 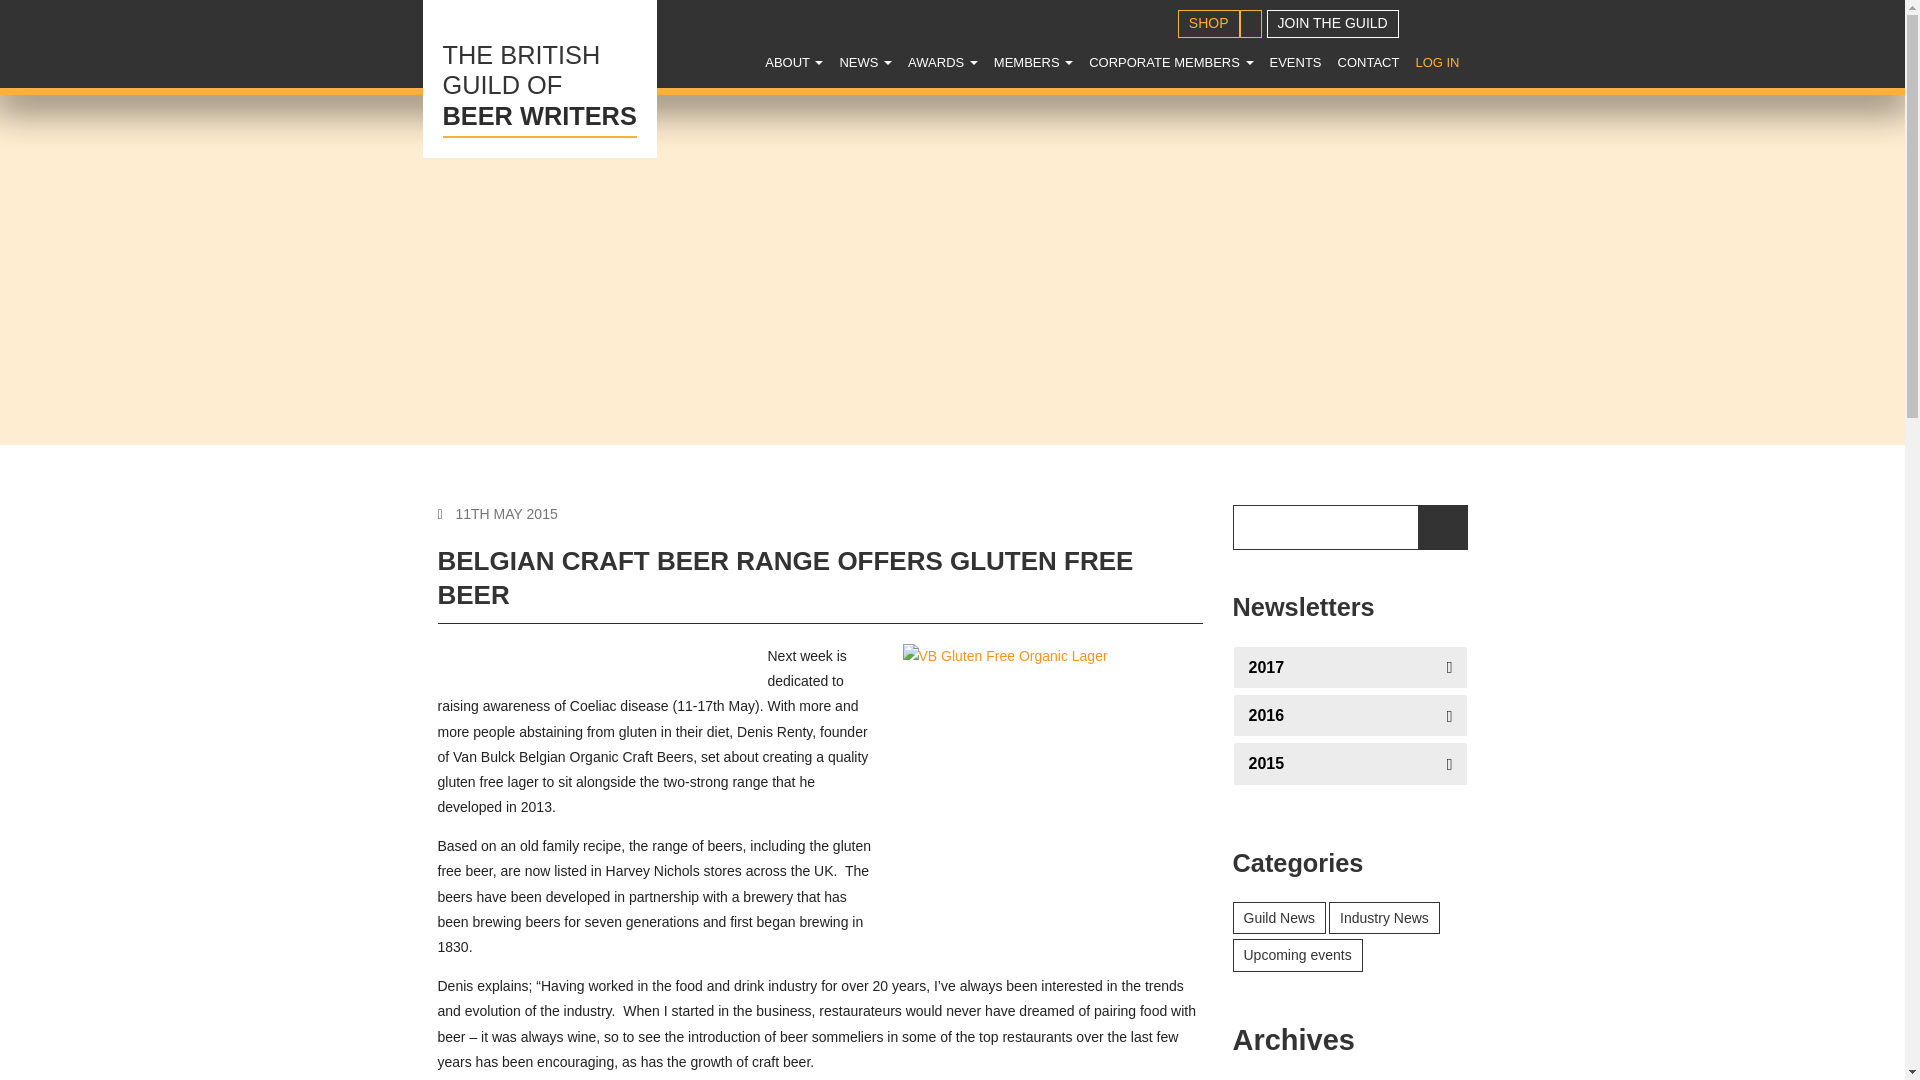 What do you see at coordinates (539, 78) in the screenshot?
I see `SHOP` at bounding box center [539, 78].